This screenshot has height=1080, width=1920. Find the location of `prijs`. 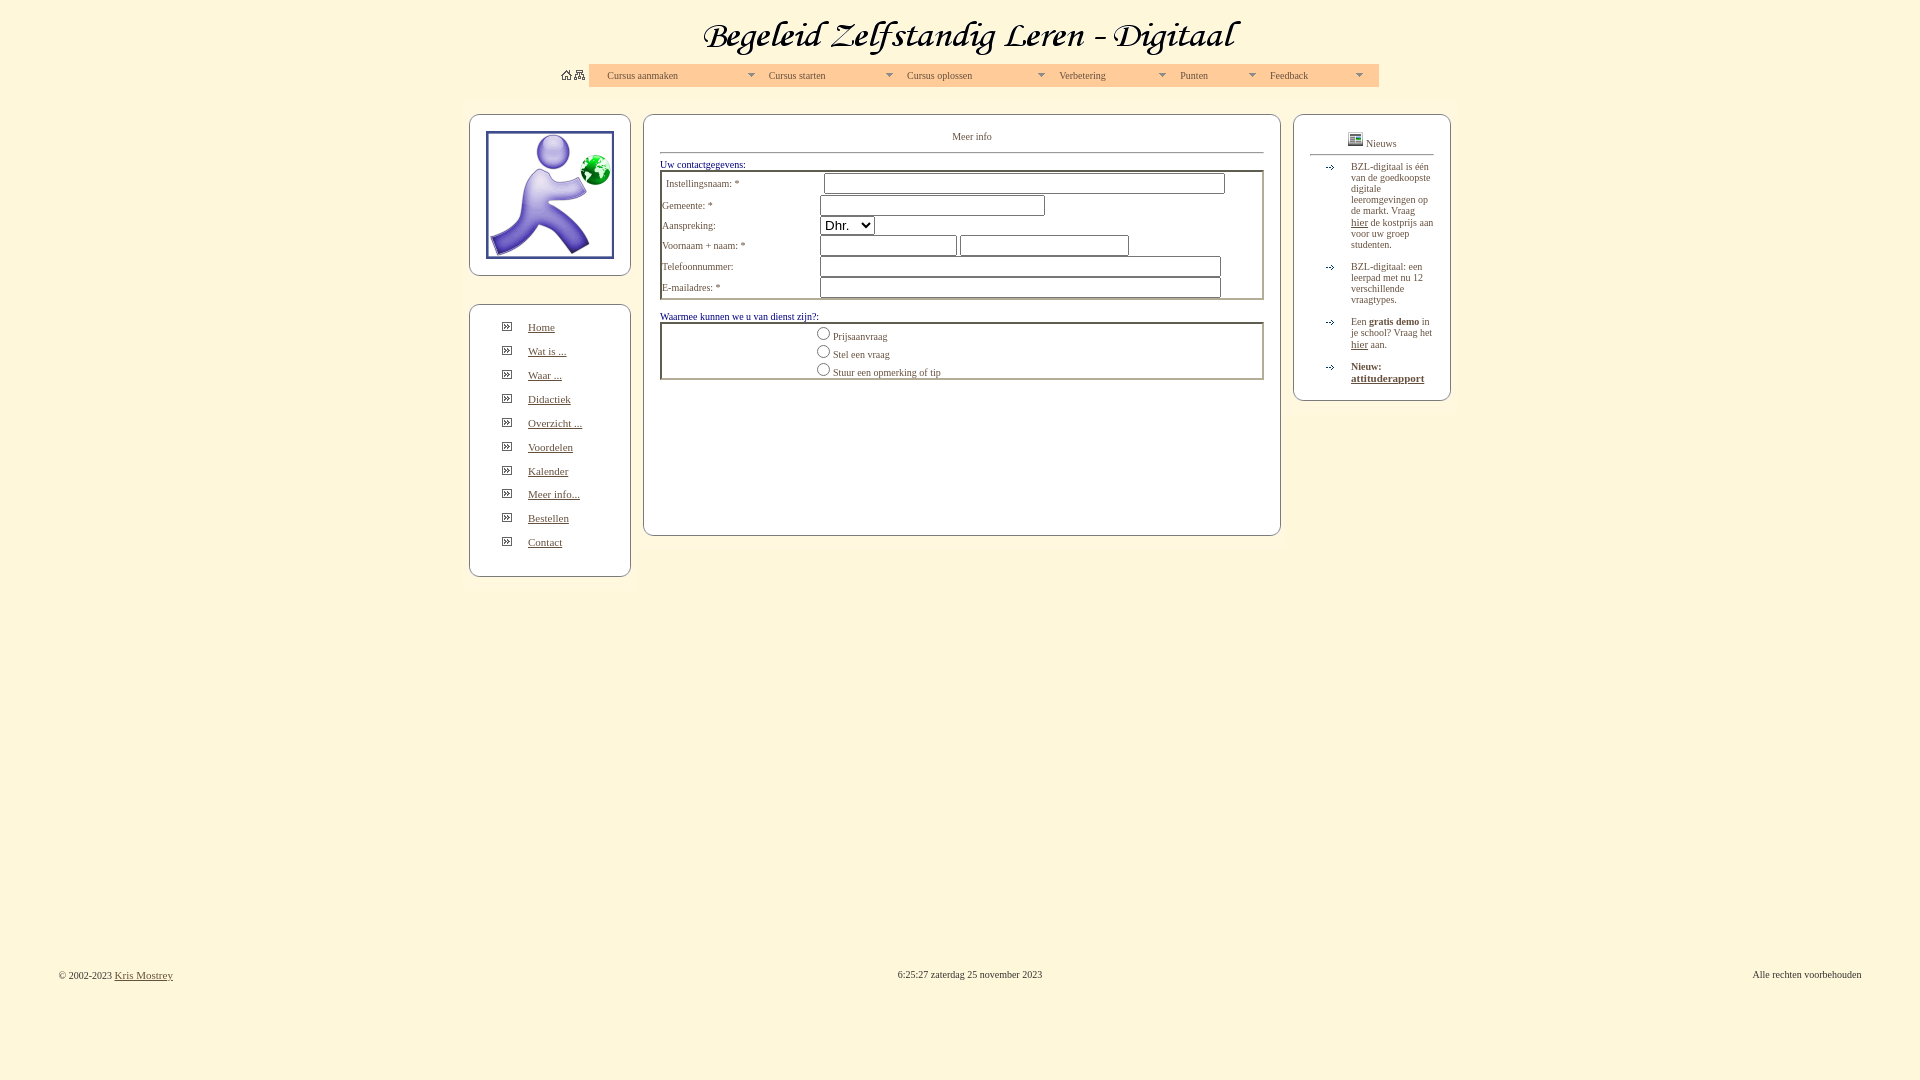

prijs is located at coordinates (824, 334).